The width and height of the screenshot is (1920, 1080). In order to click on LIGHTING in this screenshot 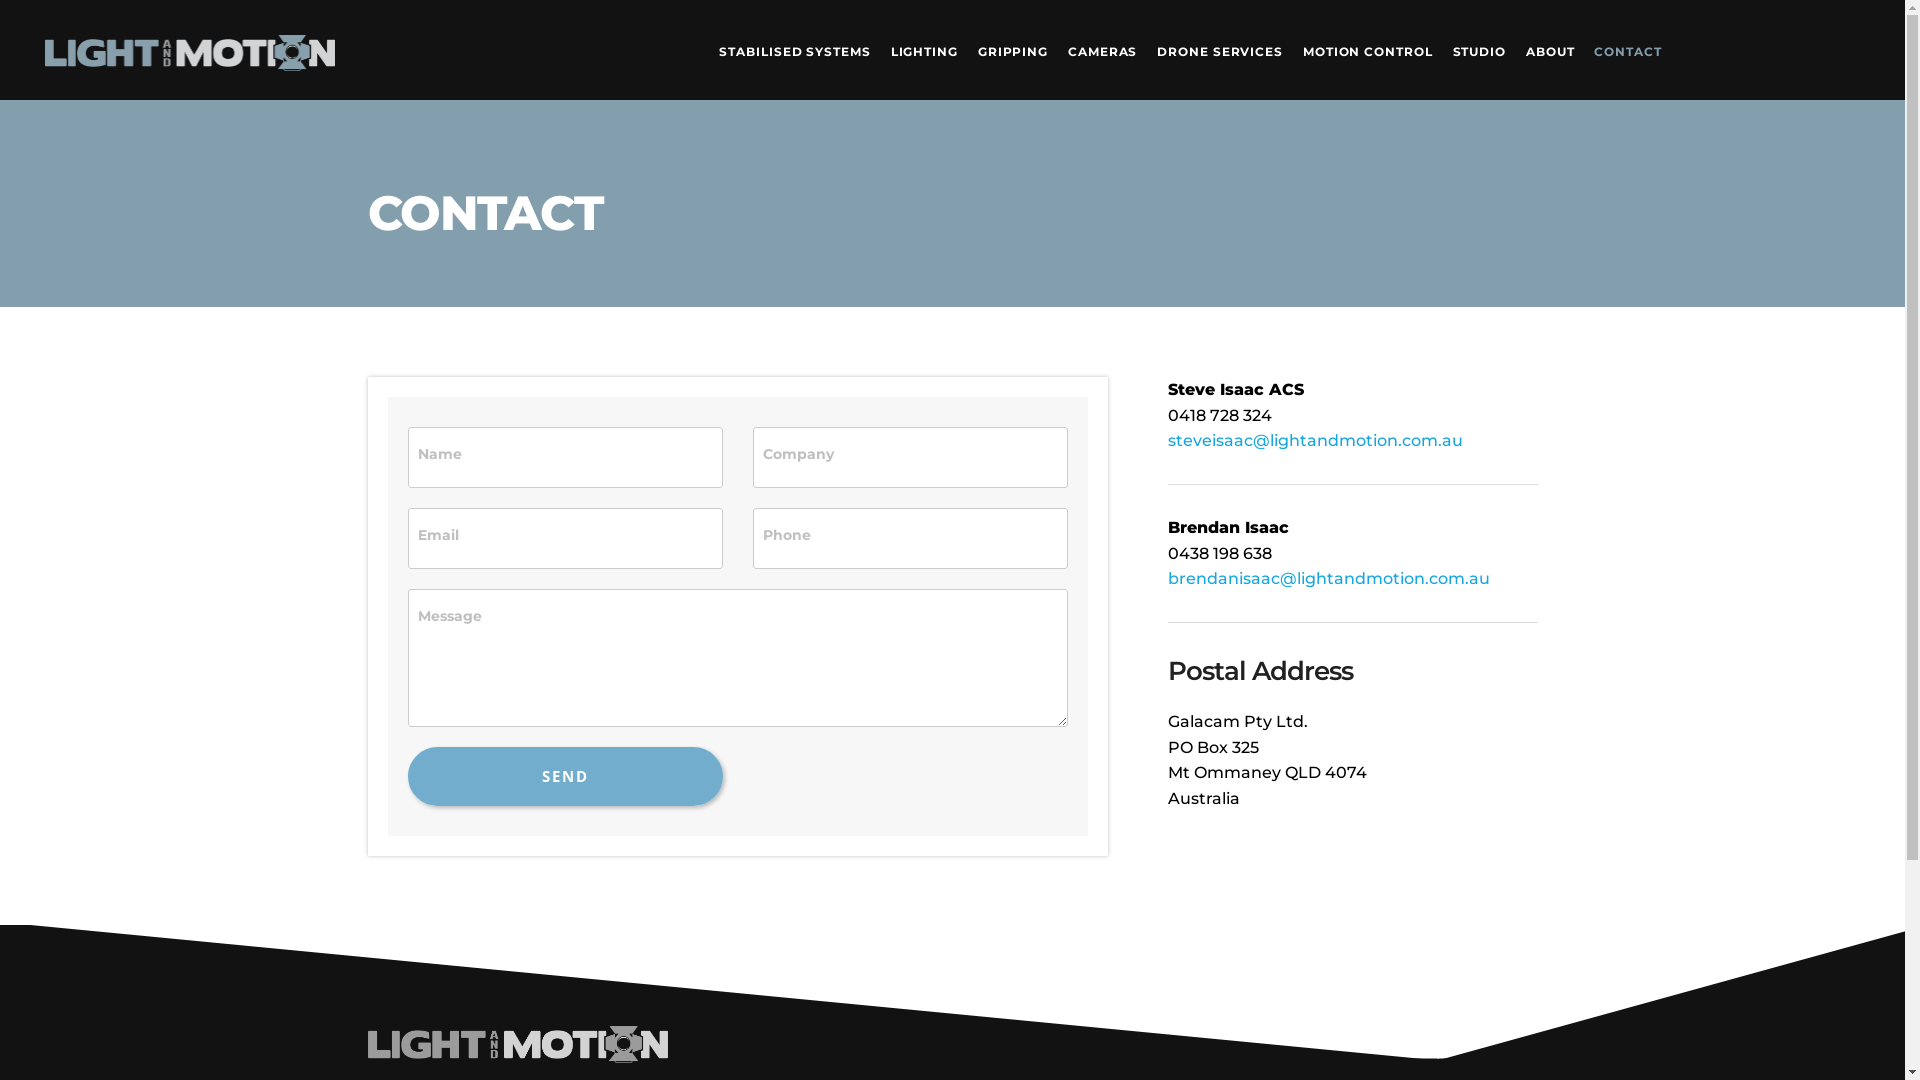, I will do `click(924, 50)`.